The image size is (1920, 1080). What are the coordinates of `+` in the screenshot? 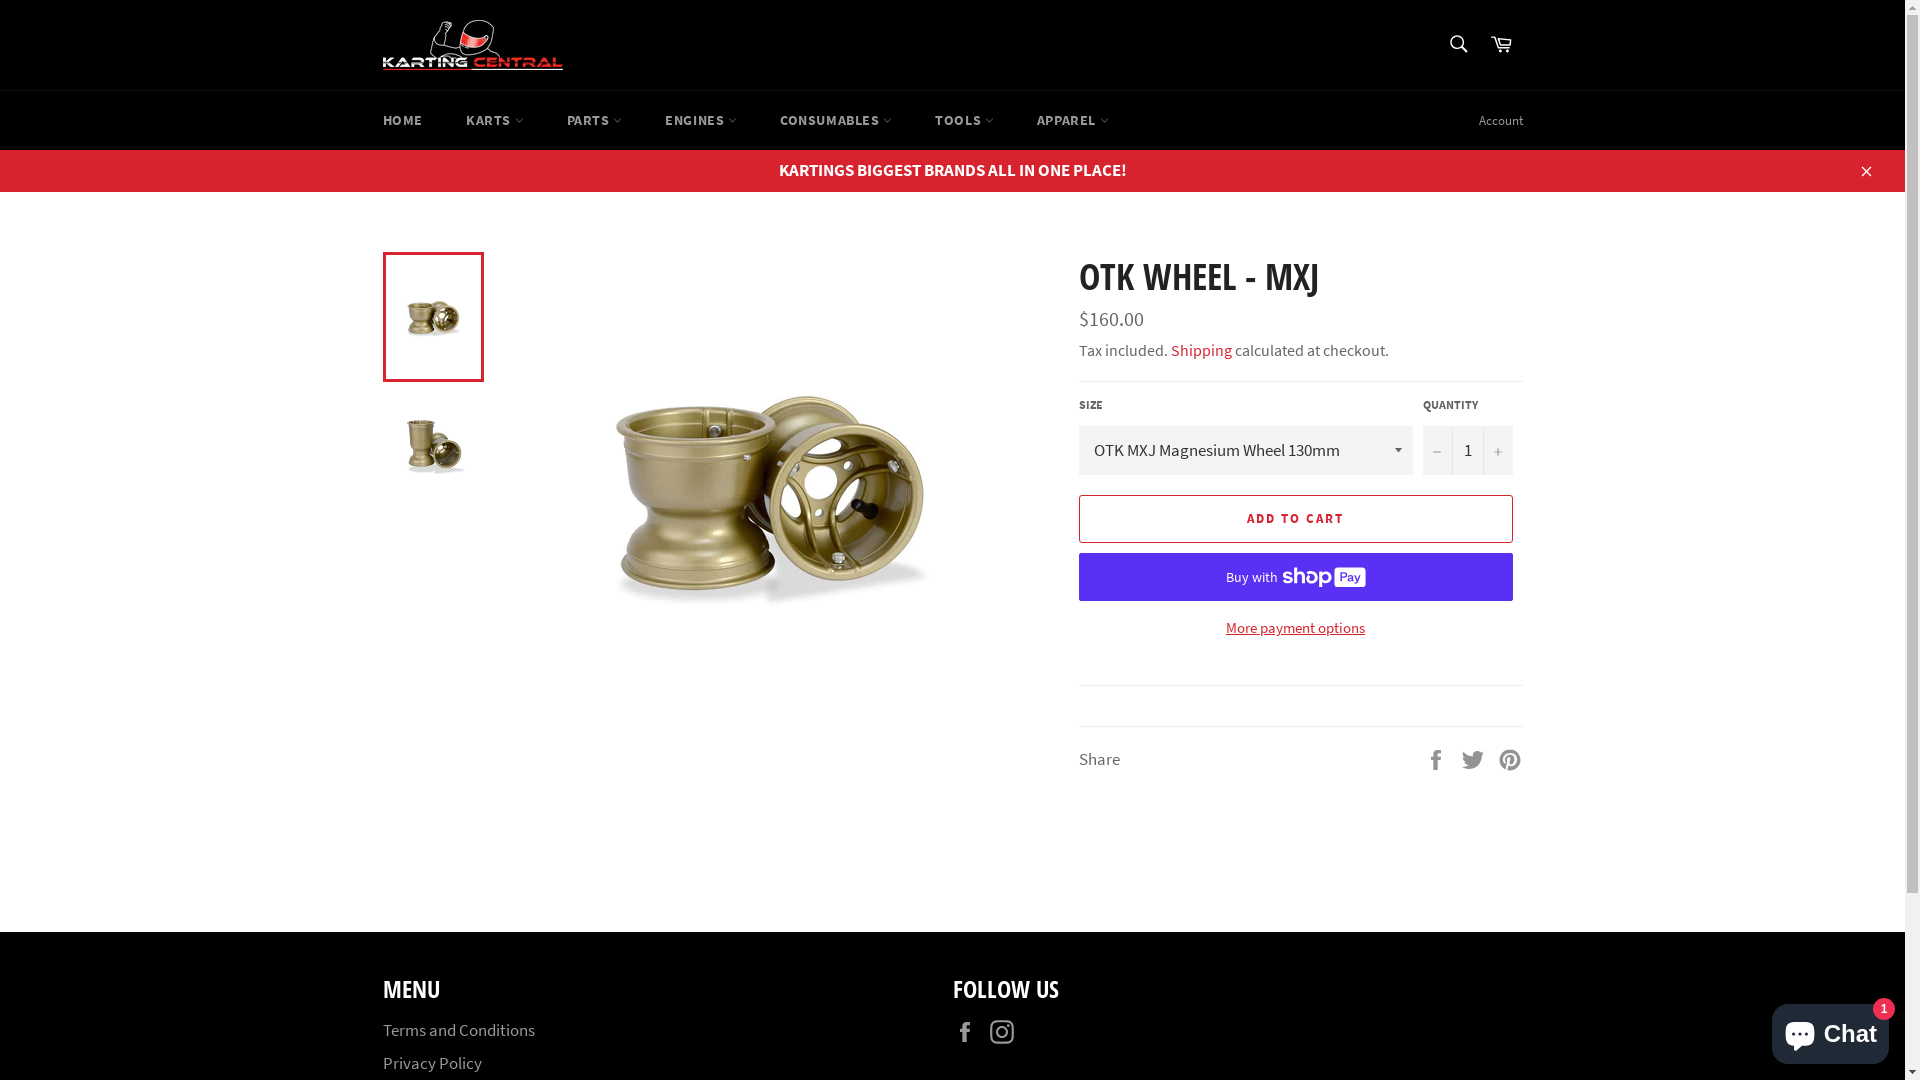 It's located at (1497, 450).